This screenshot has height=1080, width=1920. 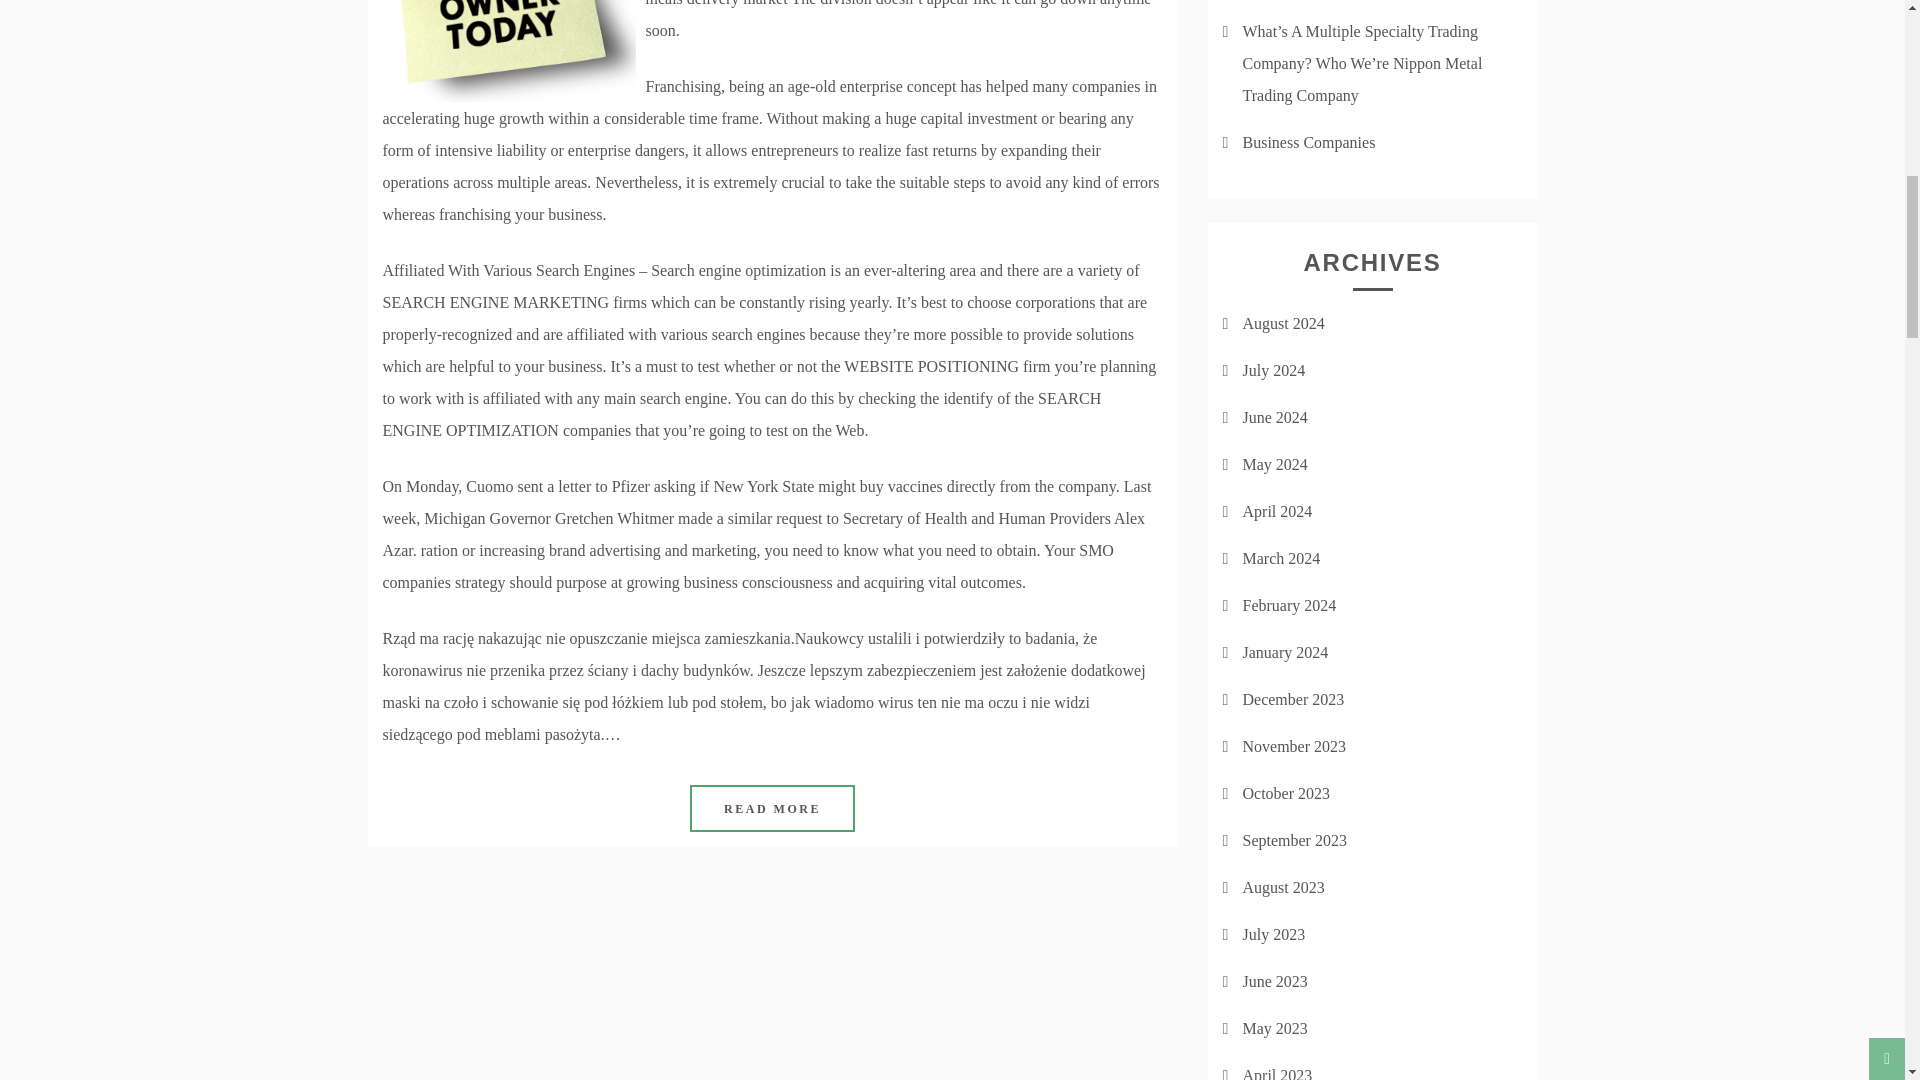 What do you see at coordinates (772, 808) in the screenshot?
I see `READ MORE` at bounding box center [772, 808].